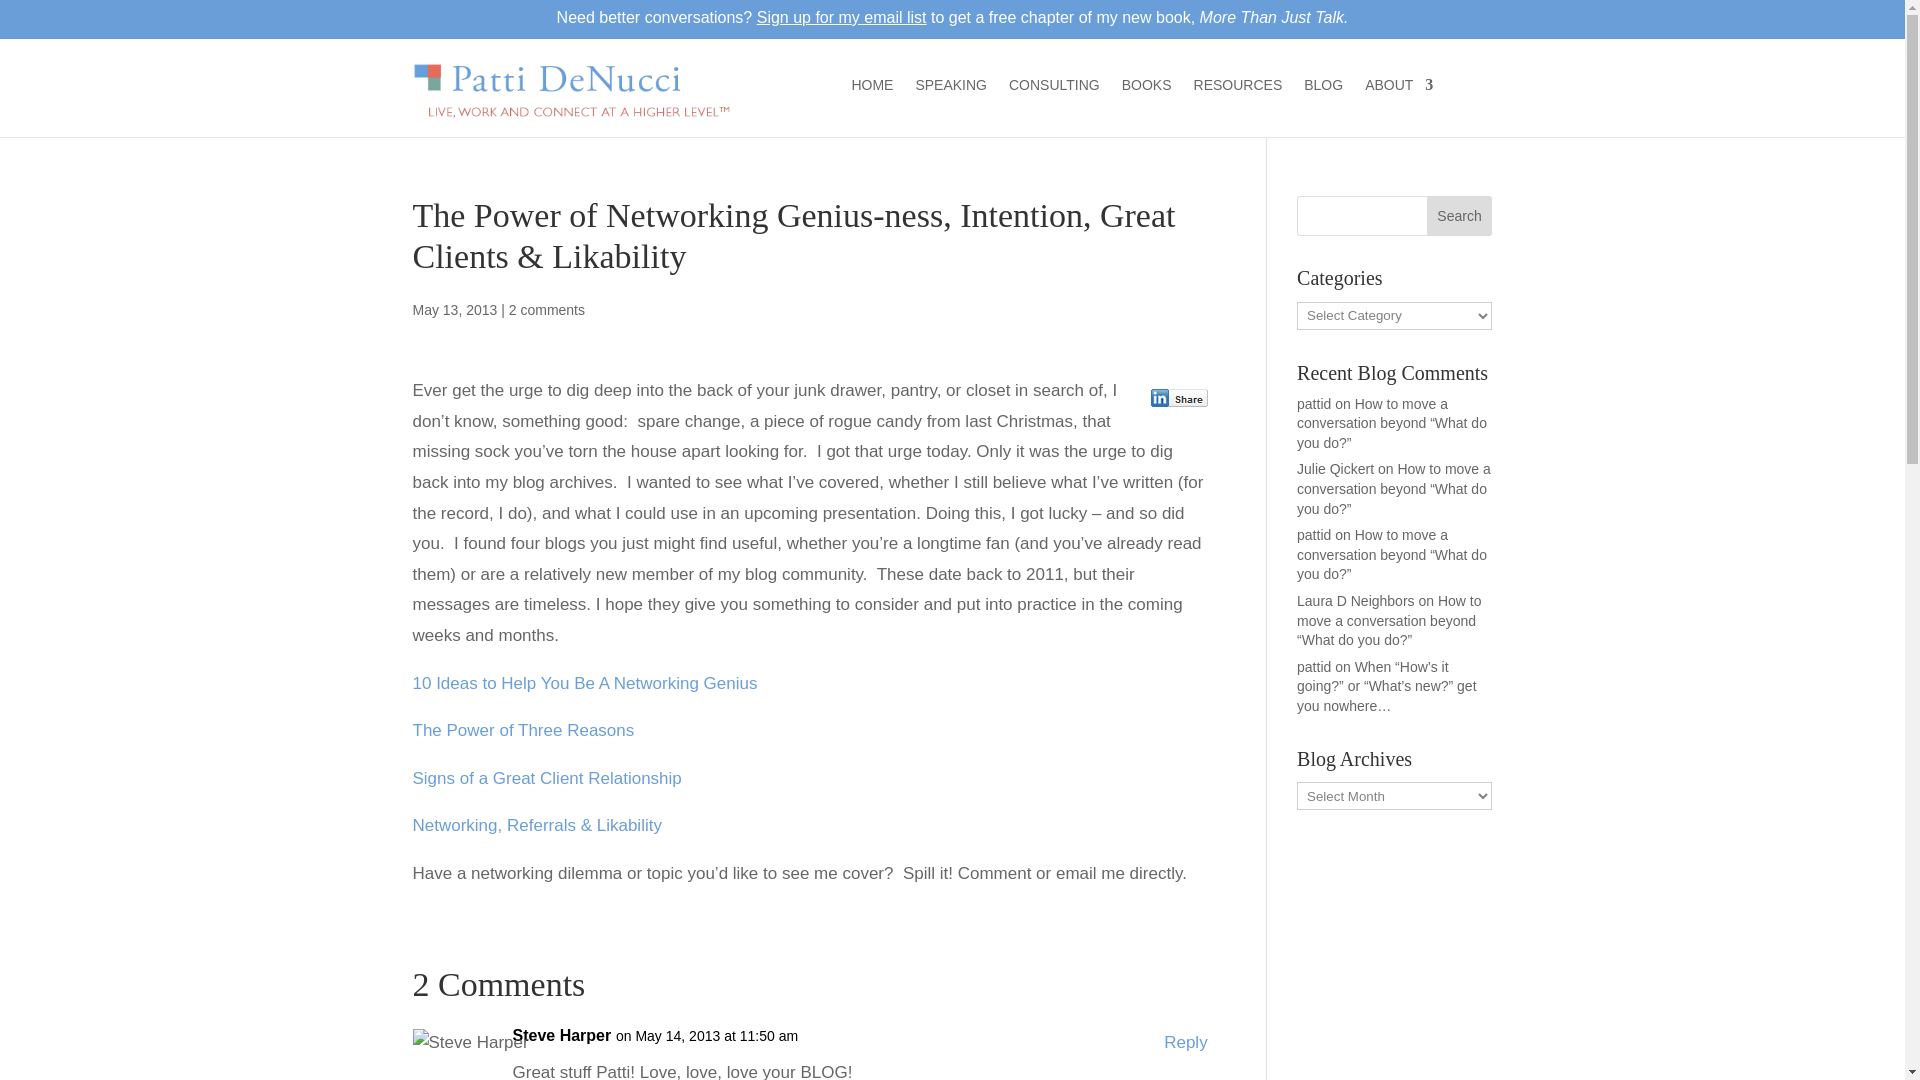  What do you see at coordinates (1398, 88) in the screenshot?
I see `ABOUT` at bounding box center [1398, 88].